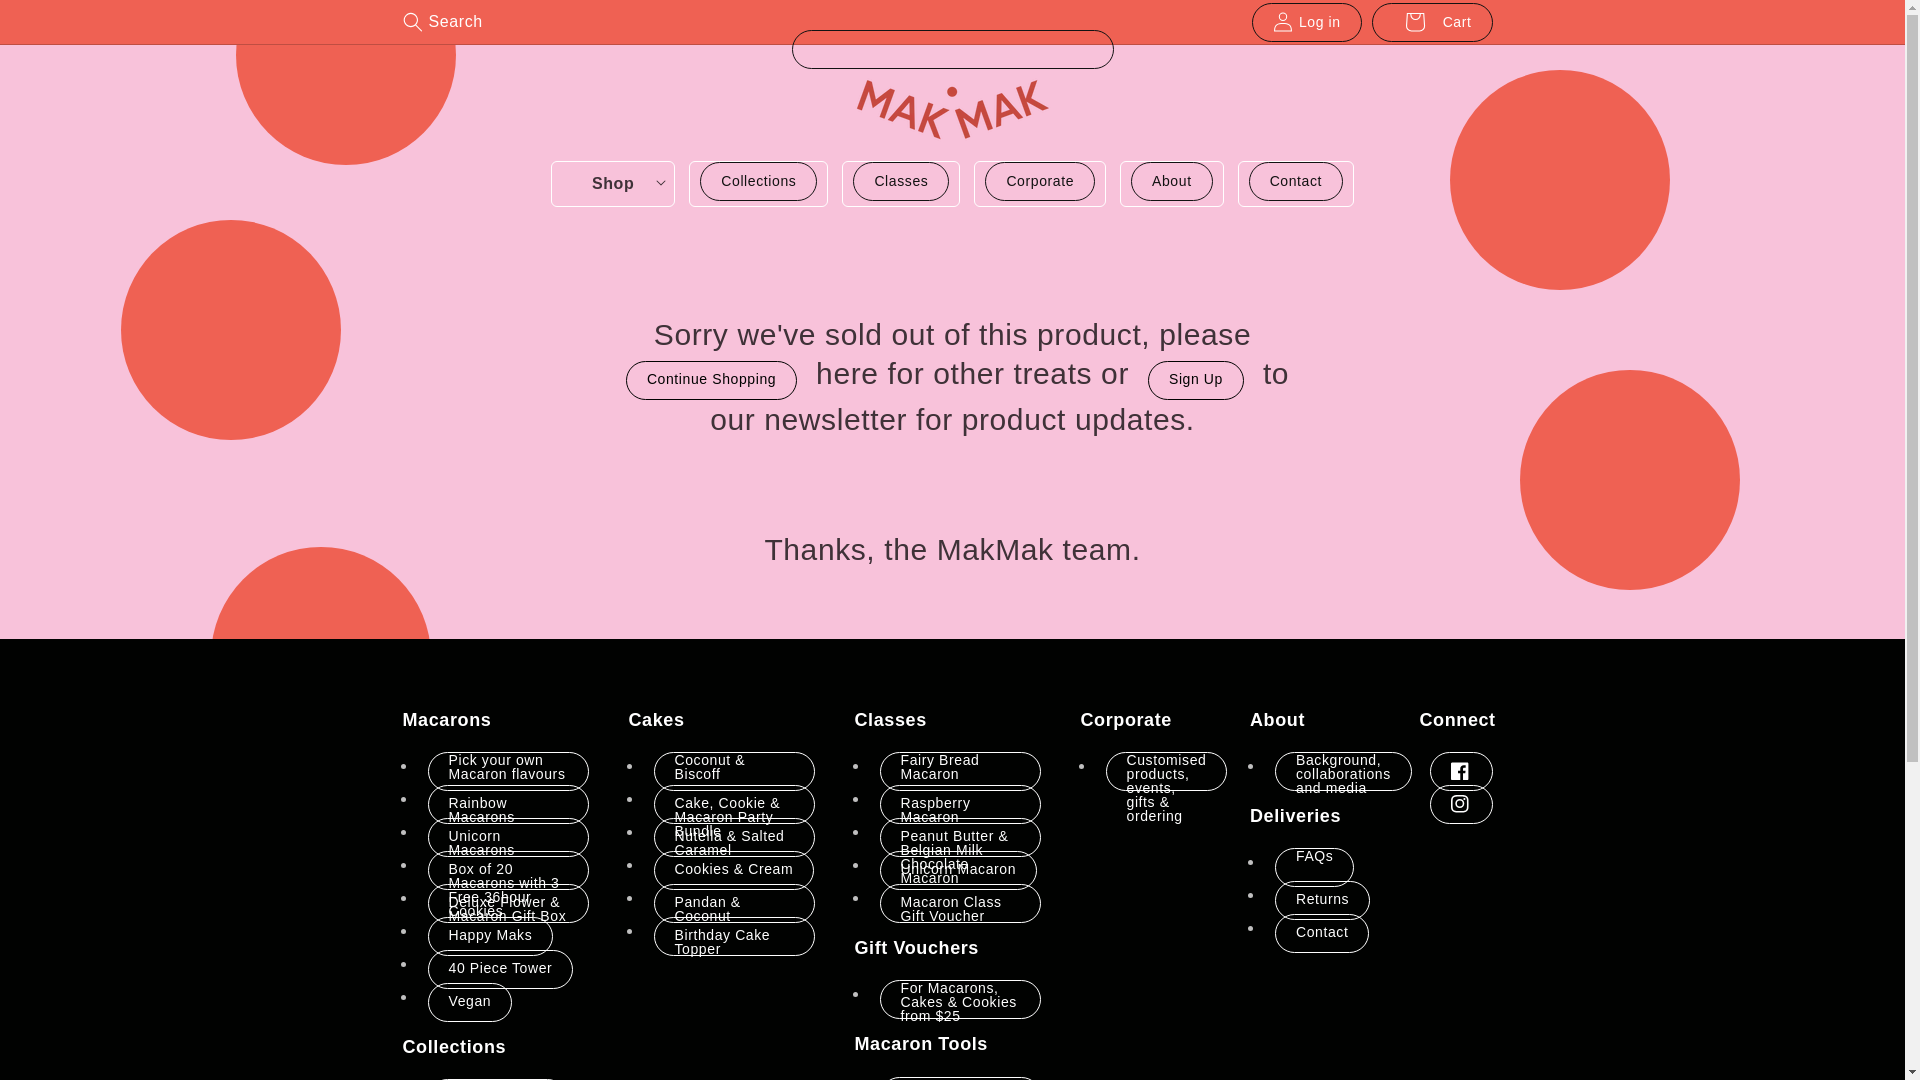  What do you see at coordinates (1322, 934) in the screenshot?
I see `Contact` at bounding box center [1322, 934].